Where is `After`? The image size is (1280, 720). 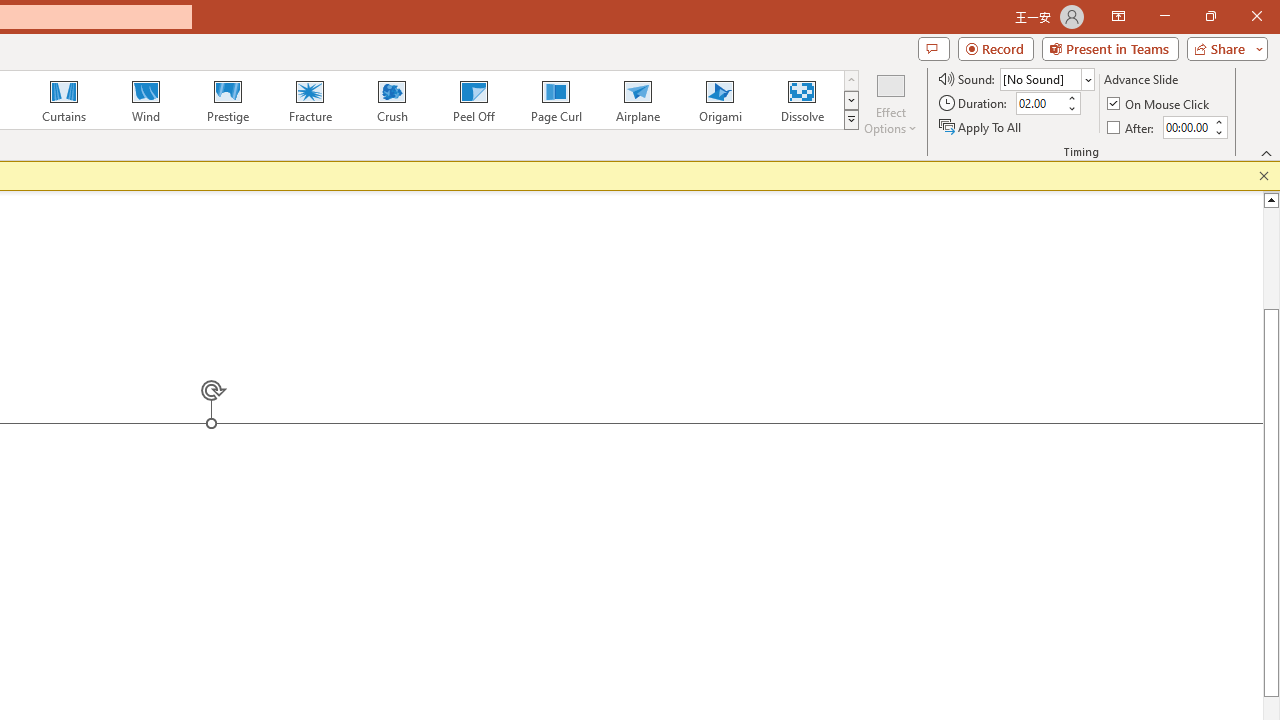 After is located at coordinates (1132, 126).